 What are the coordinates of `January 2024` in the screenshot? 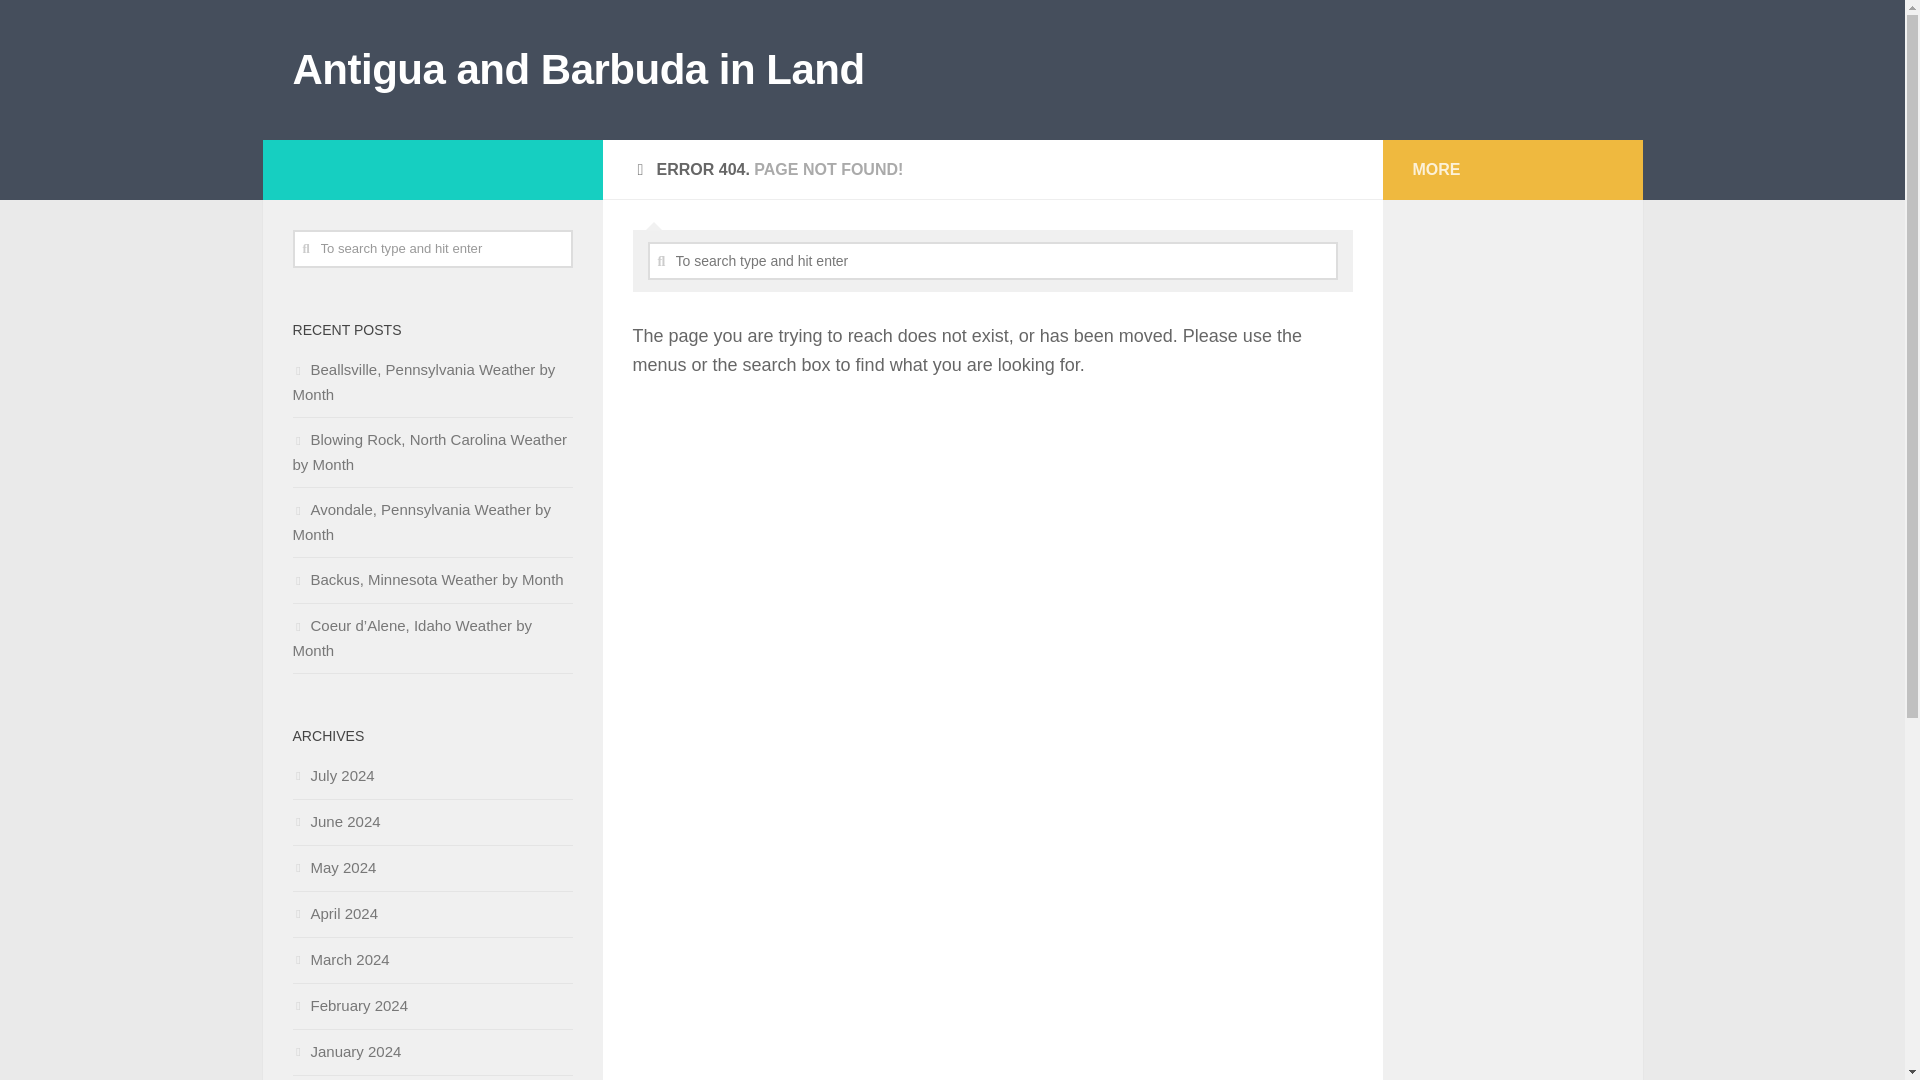 It's located at (346, 1051).